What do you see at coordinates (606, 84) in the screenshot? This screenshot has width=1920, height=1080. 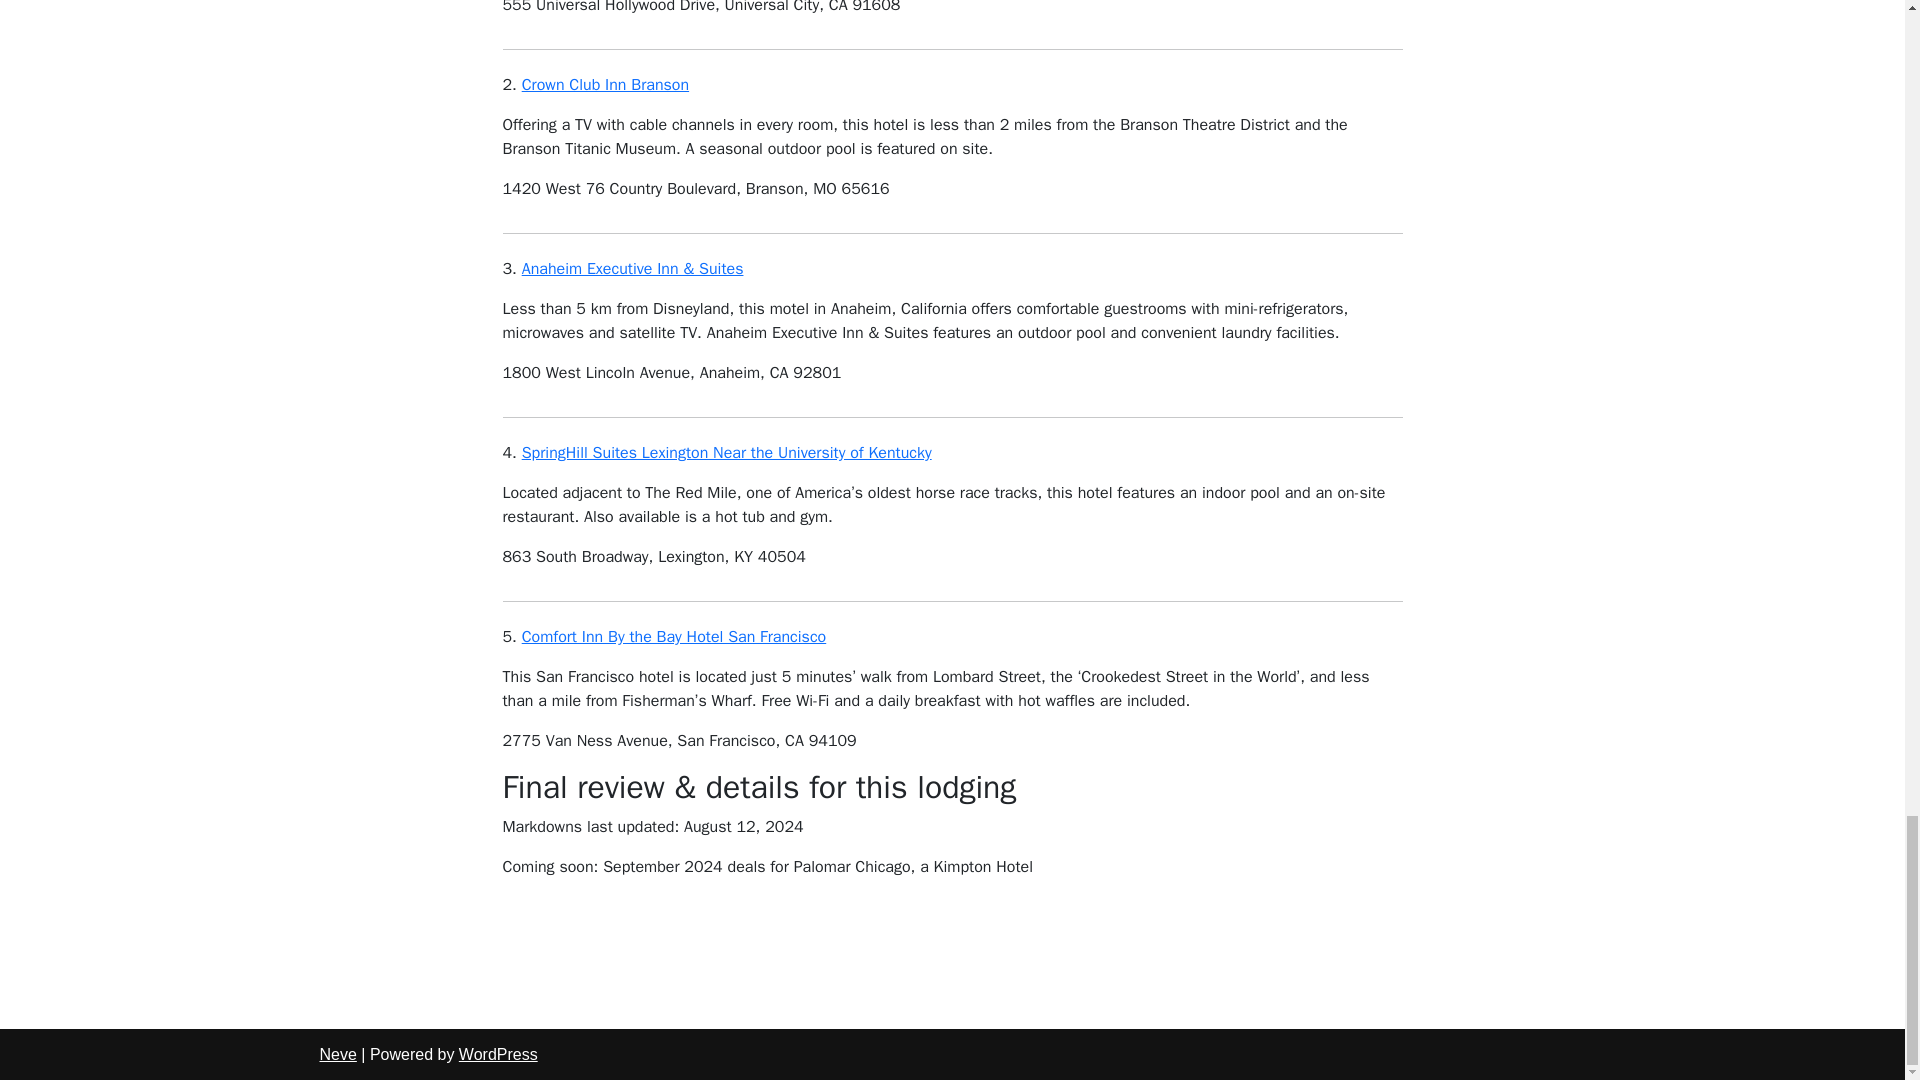 I see `Crown Club Inn Branson` at bounding box center [606, 84].